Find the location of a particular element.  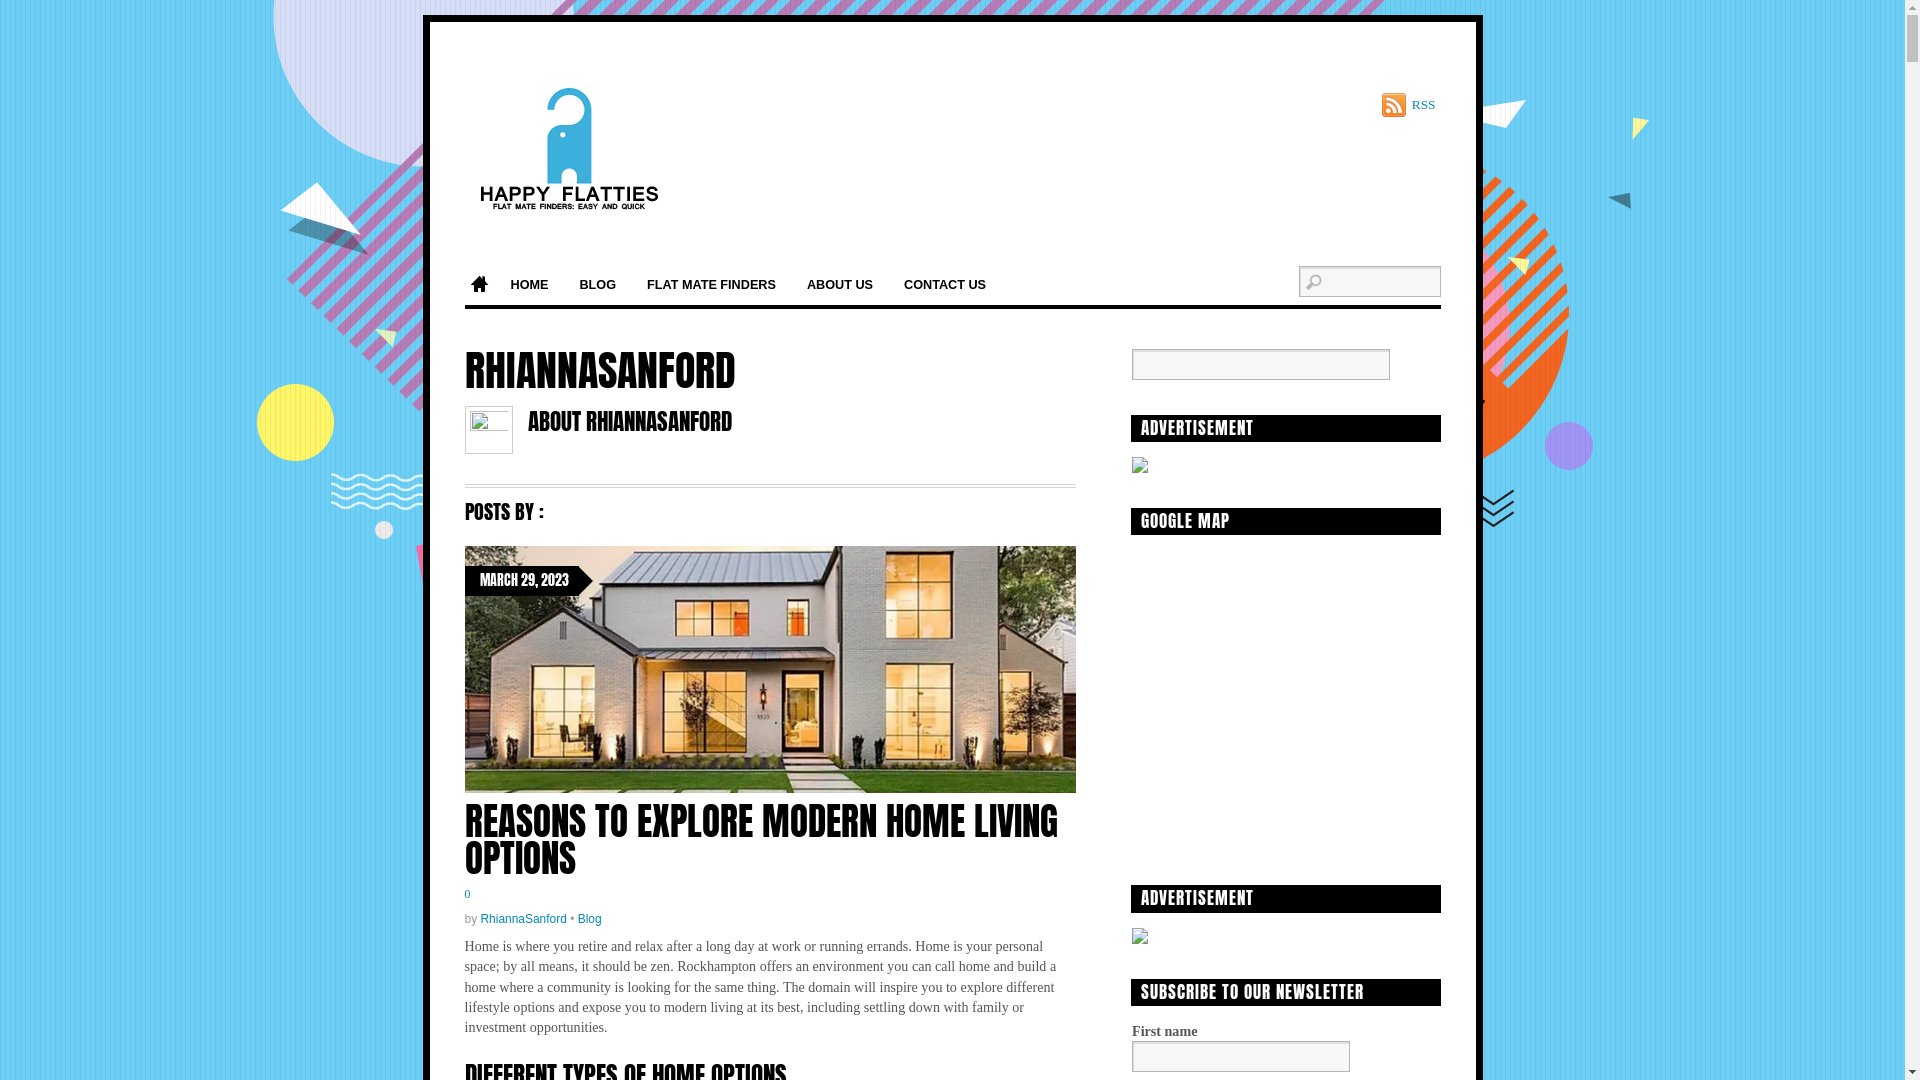

BLOG is located at coordinates (598, 286).